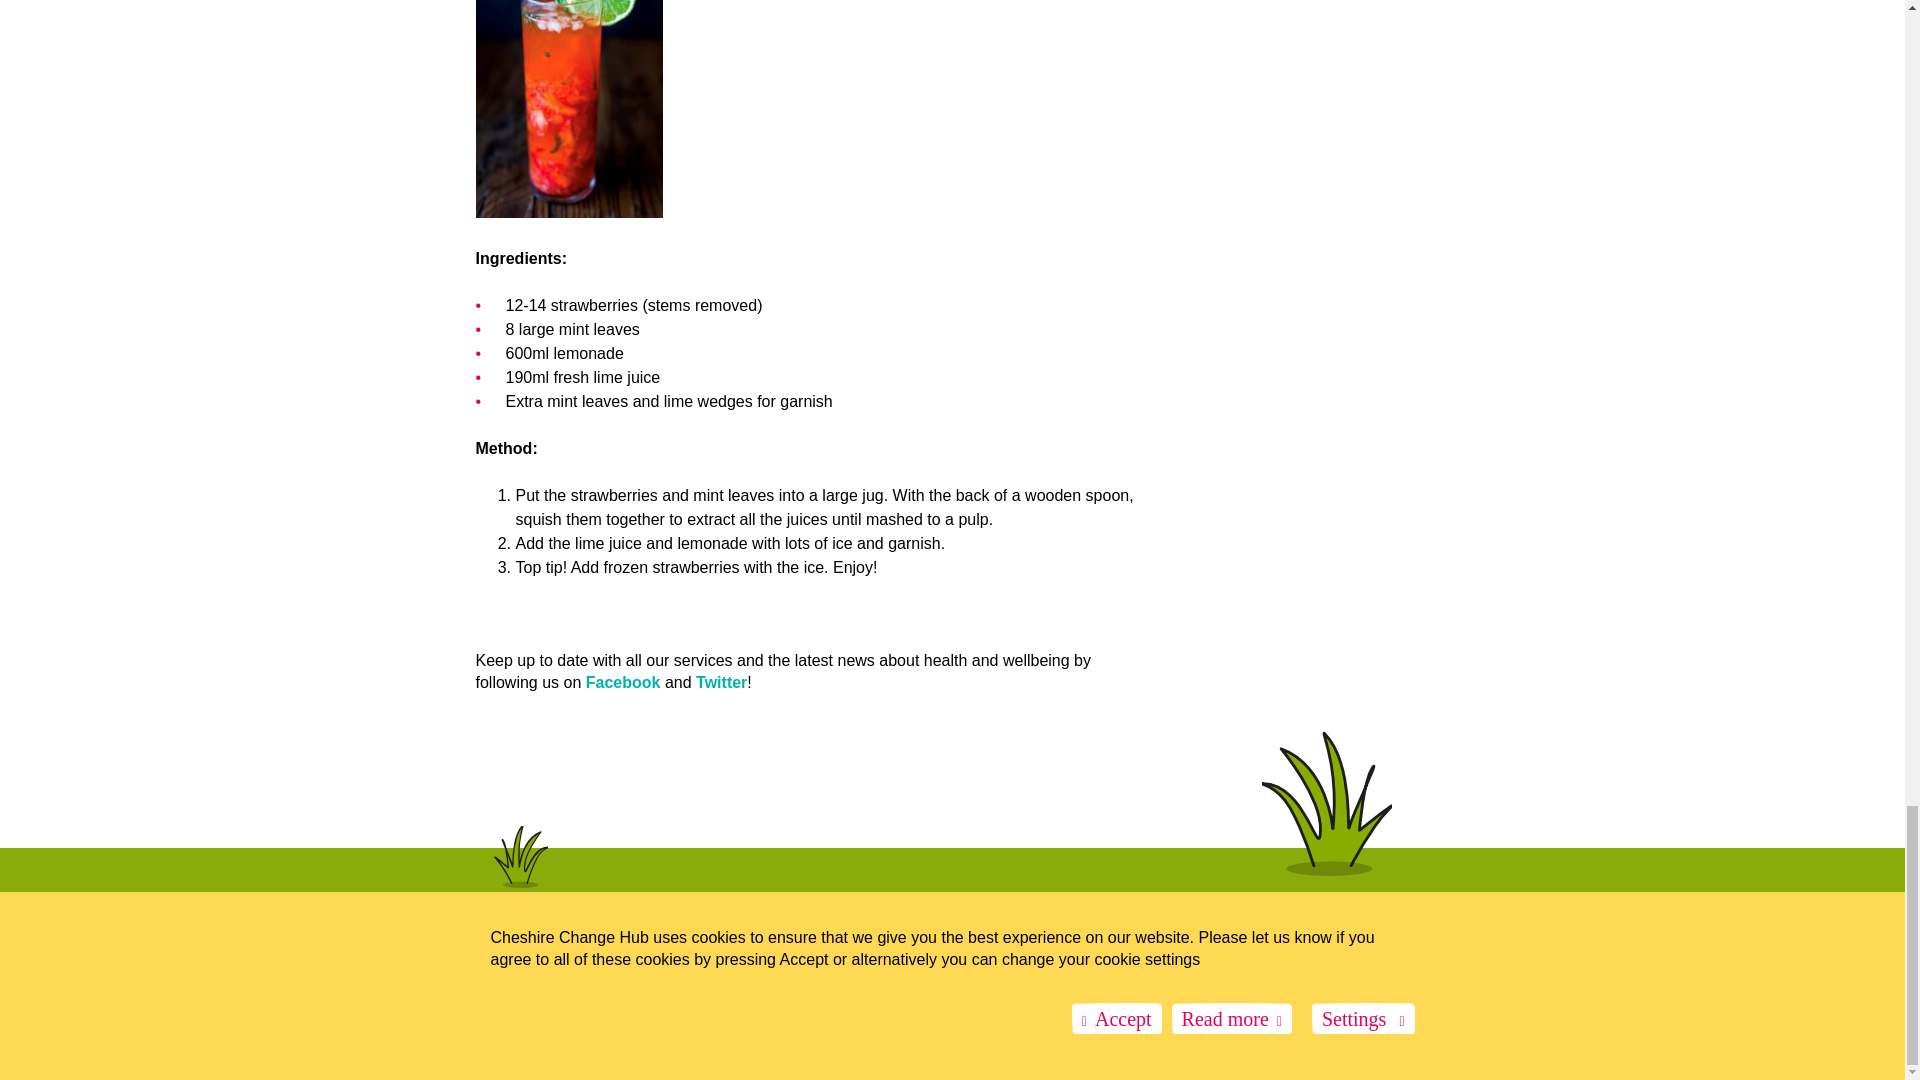 This screenshot has height=1080, width=1920. What do you see at coordinates (690, 978) in the screenshot?
I see `Privacy Policy` at bounding box center [690, 978].